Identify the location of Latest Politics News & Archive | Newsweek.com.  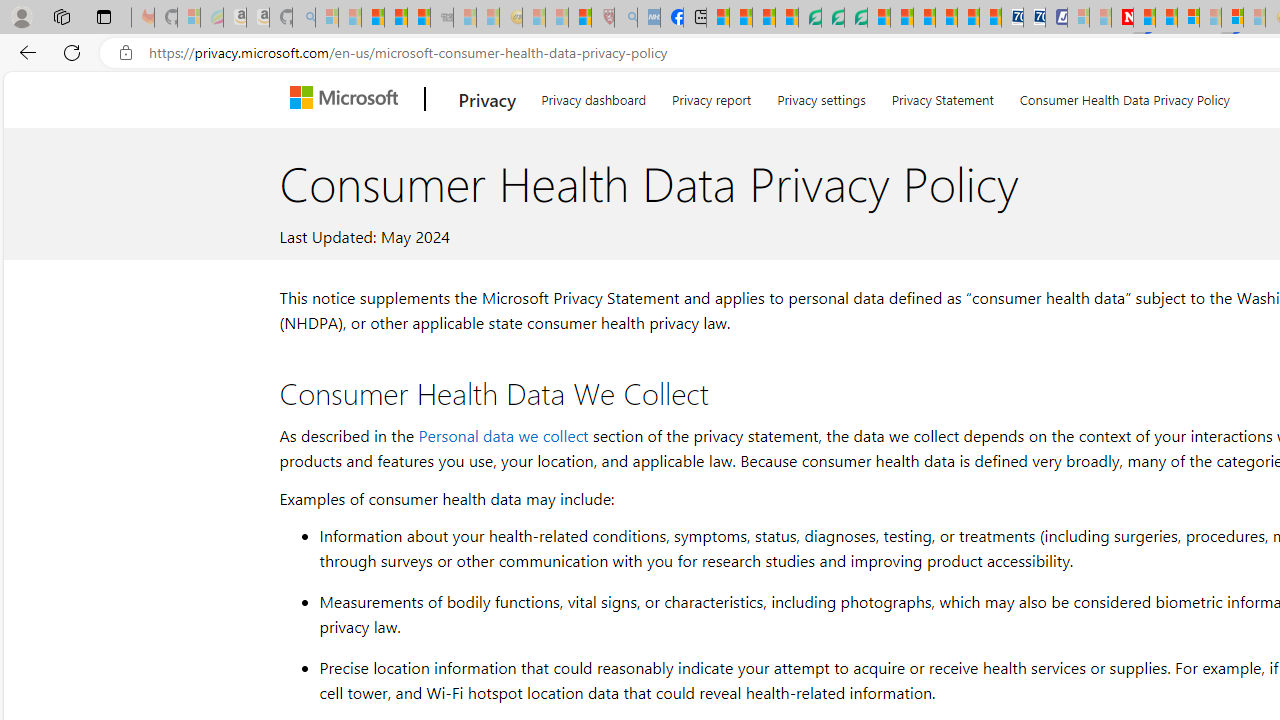
(1122, 18).